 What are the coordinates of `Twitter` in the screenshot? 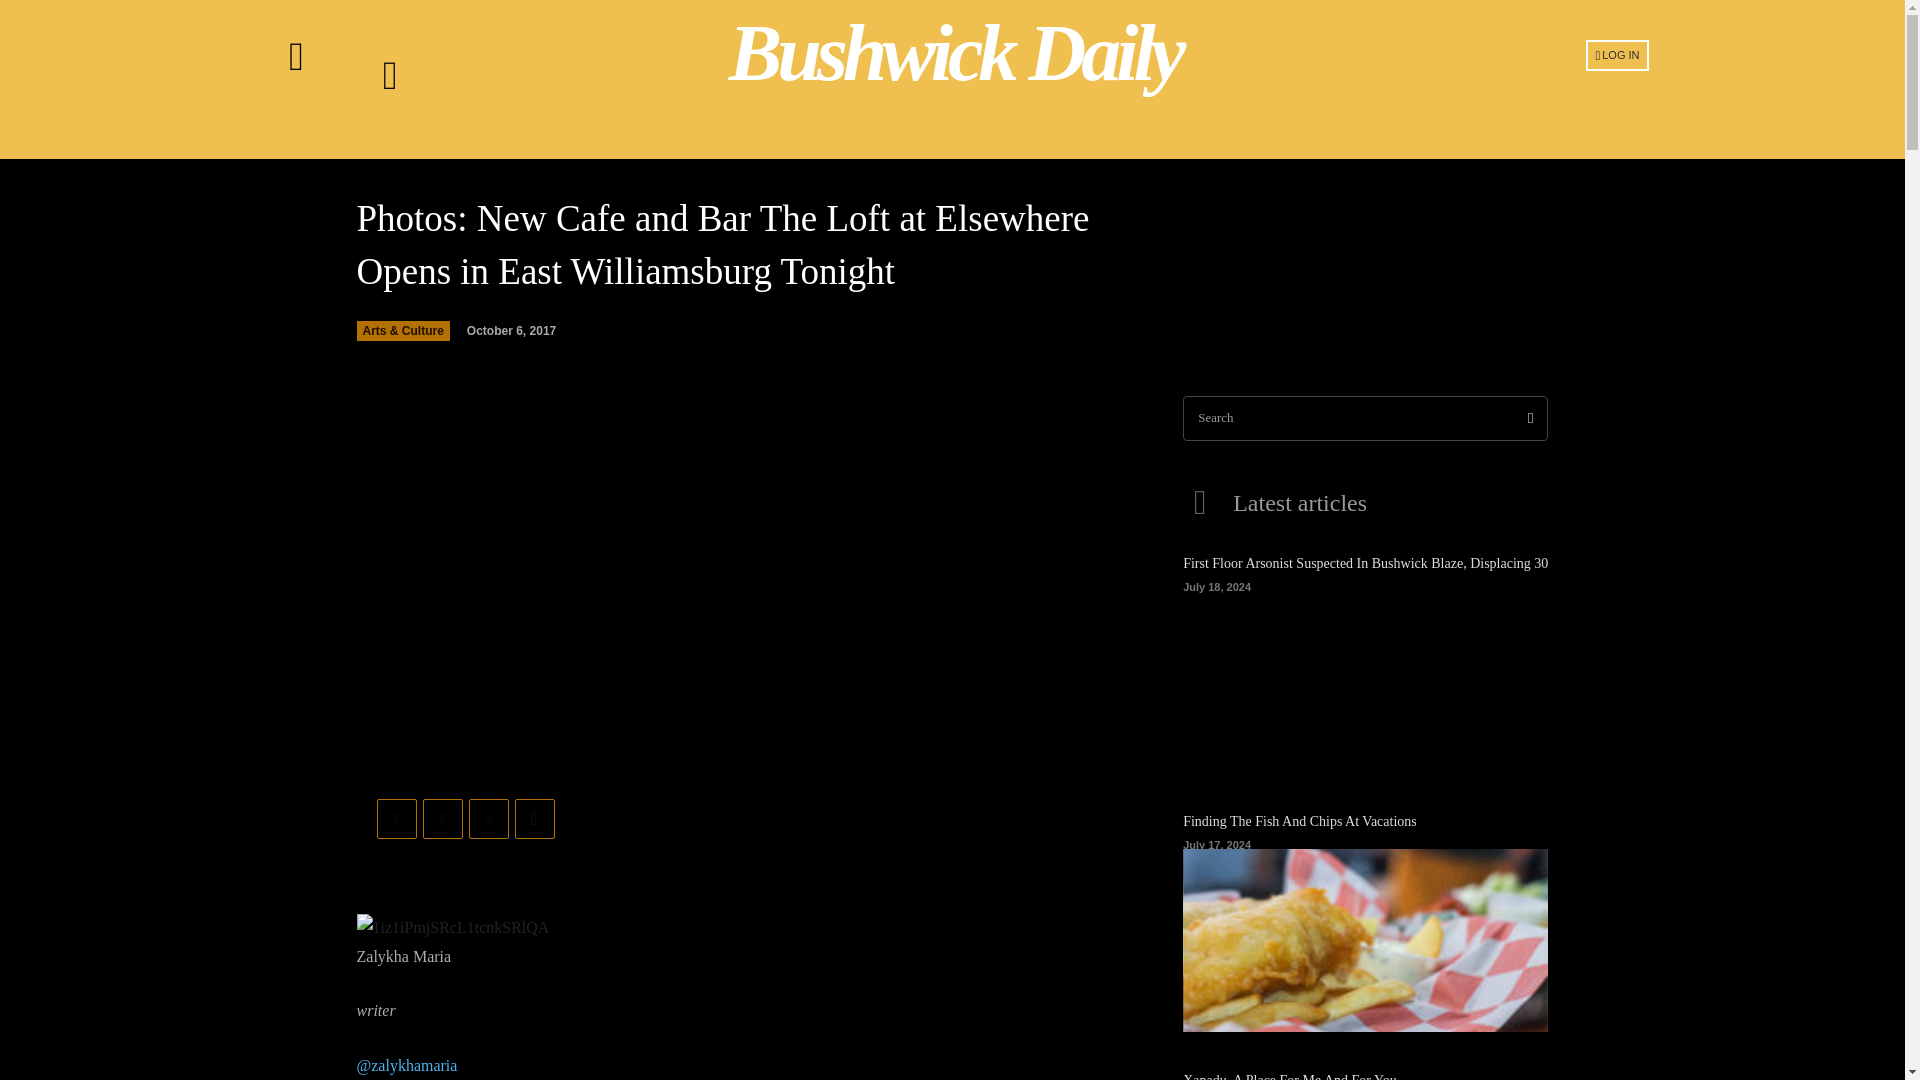 It's located at (442, 819).